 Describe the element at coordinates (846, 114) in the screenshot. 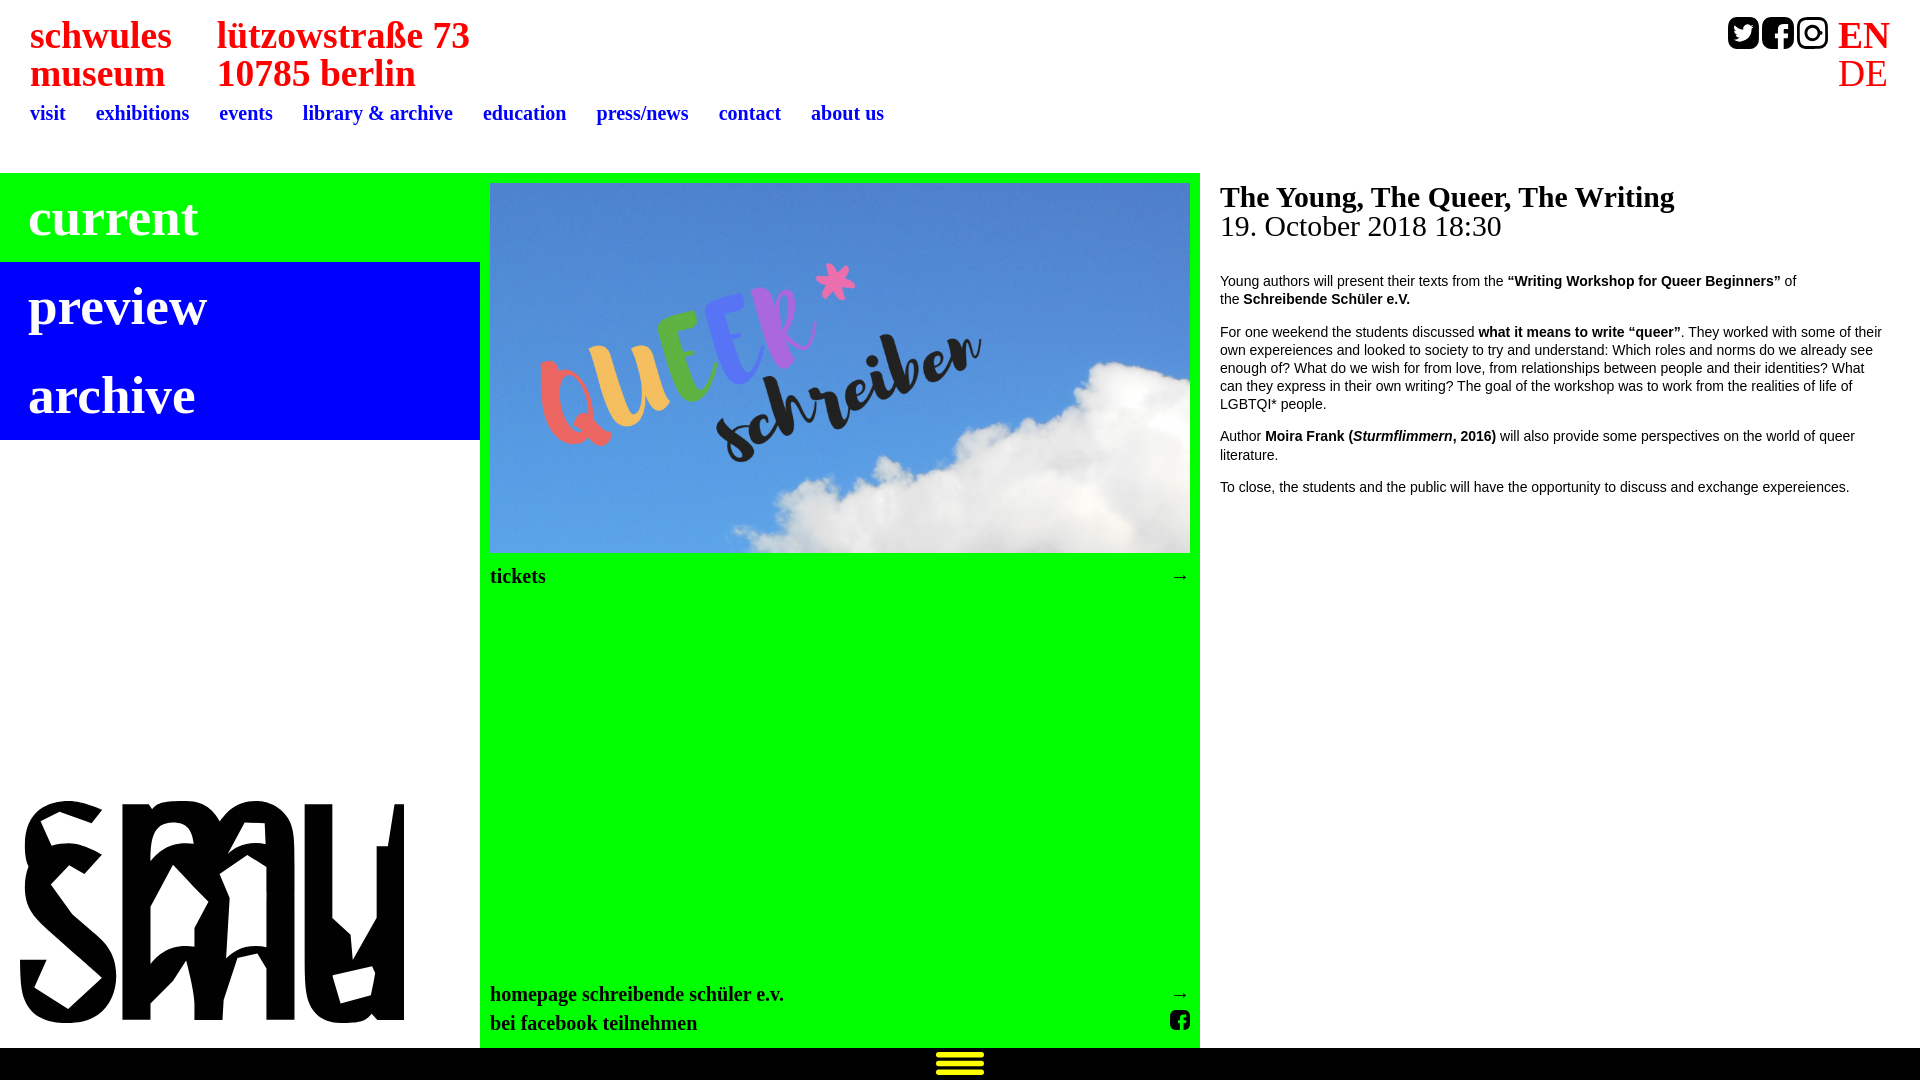

I see `events` at that location.